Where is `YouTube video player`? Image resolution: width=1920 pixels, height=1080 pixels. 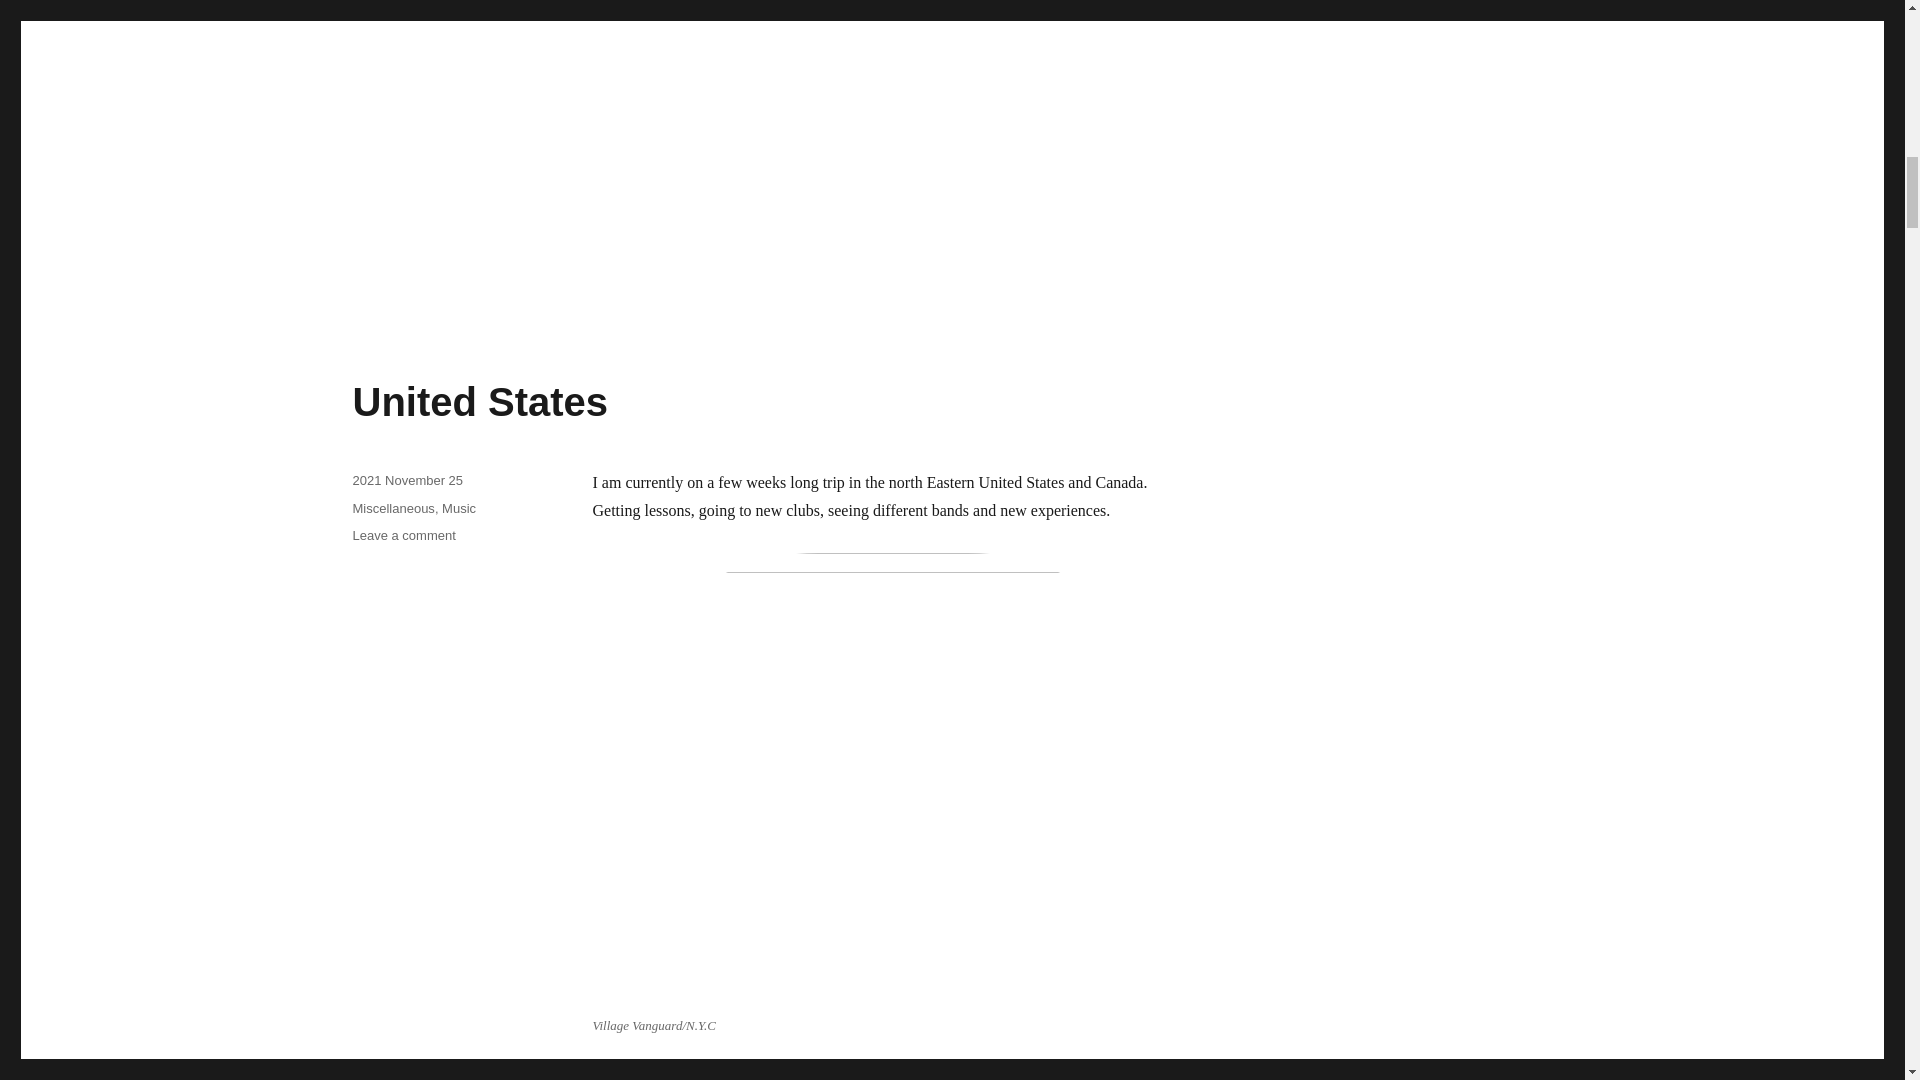
YouTube video player is located at coordinates (392, 508).